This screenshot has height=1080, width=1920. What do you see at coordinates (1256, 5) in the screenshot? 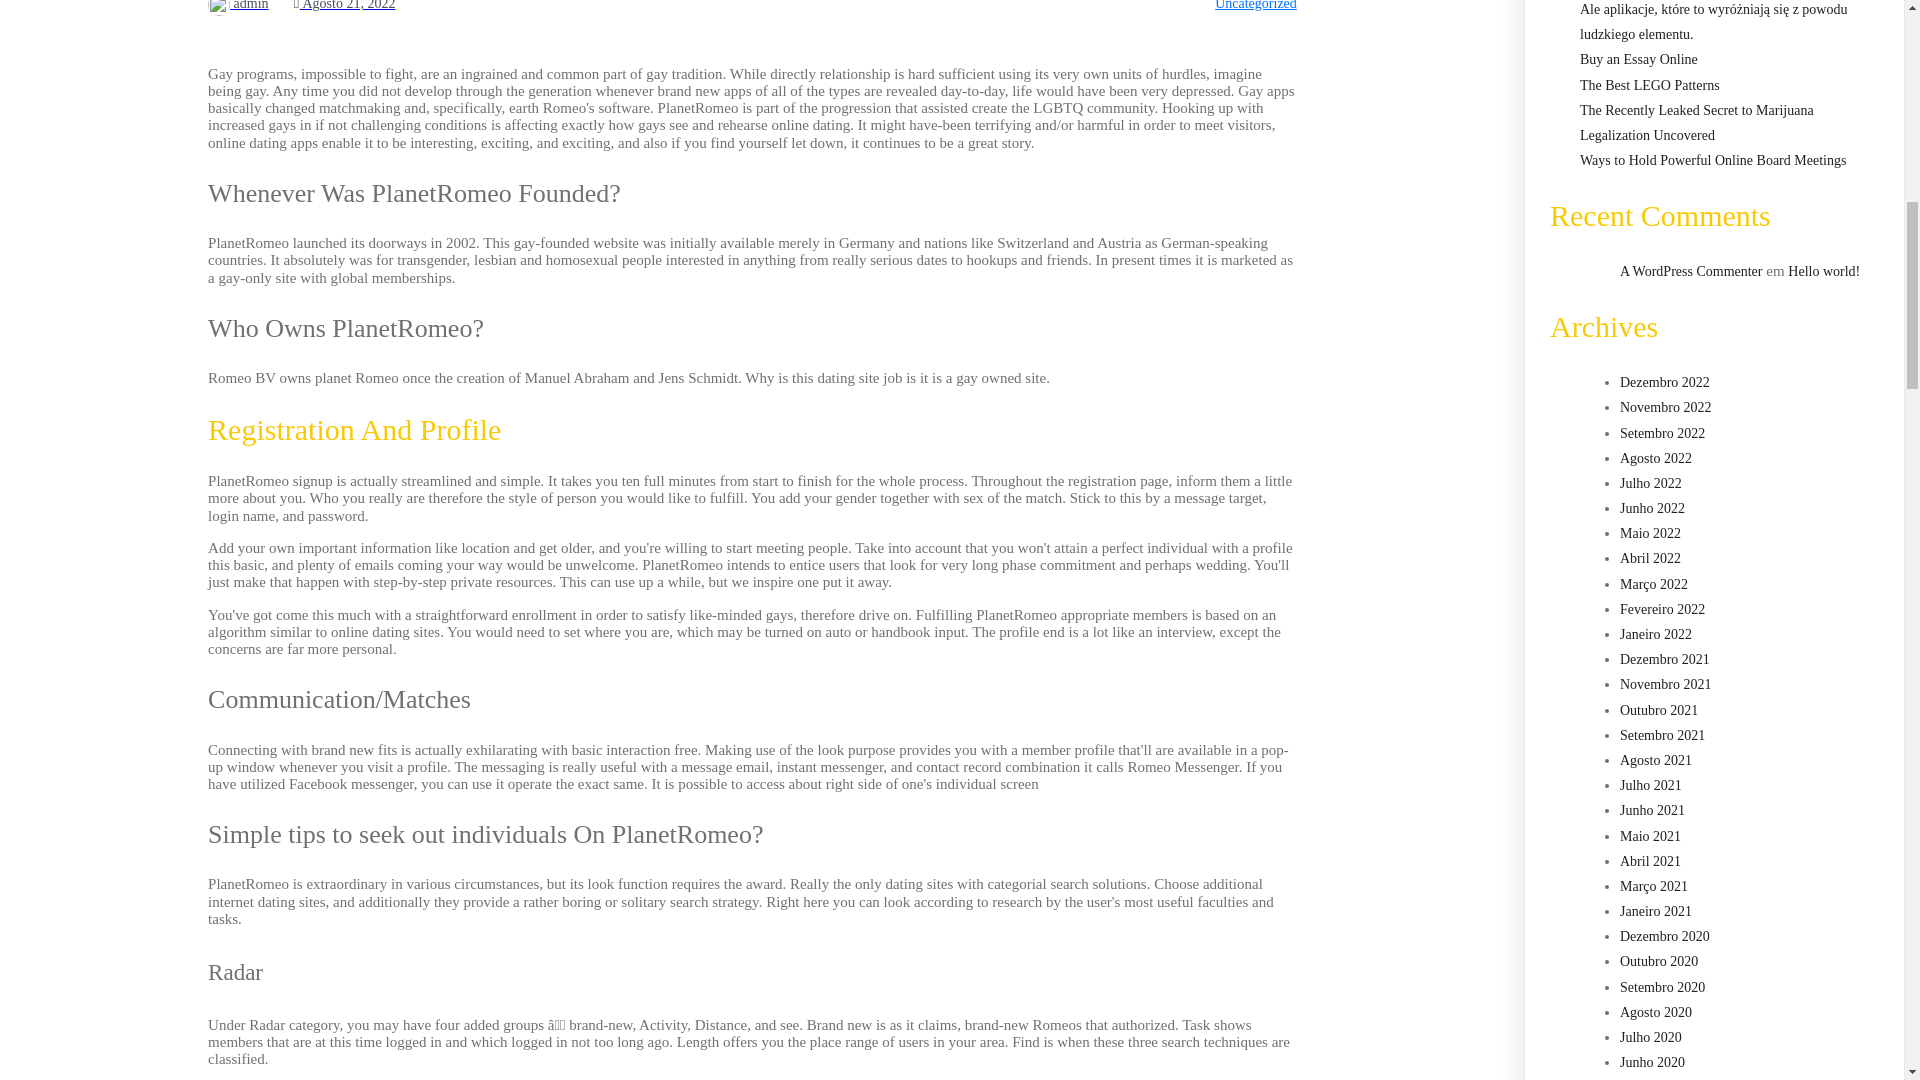
I see `Uncategorized` at bounding box center [1256, 5].